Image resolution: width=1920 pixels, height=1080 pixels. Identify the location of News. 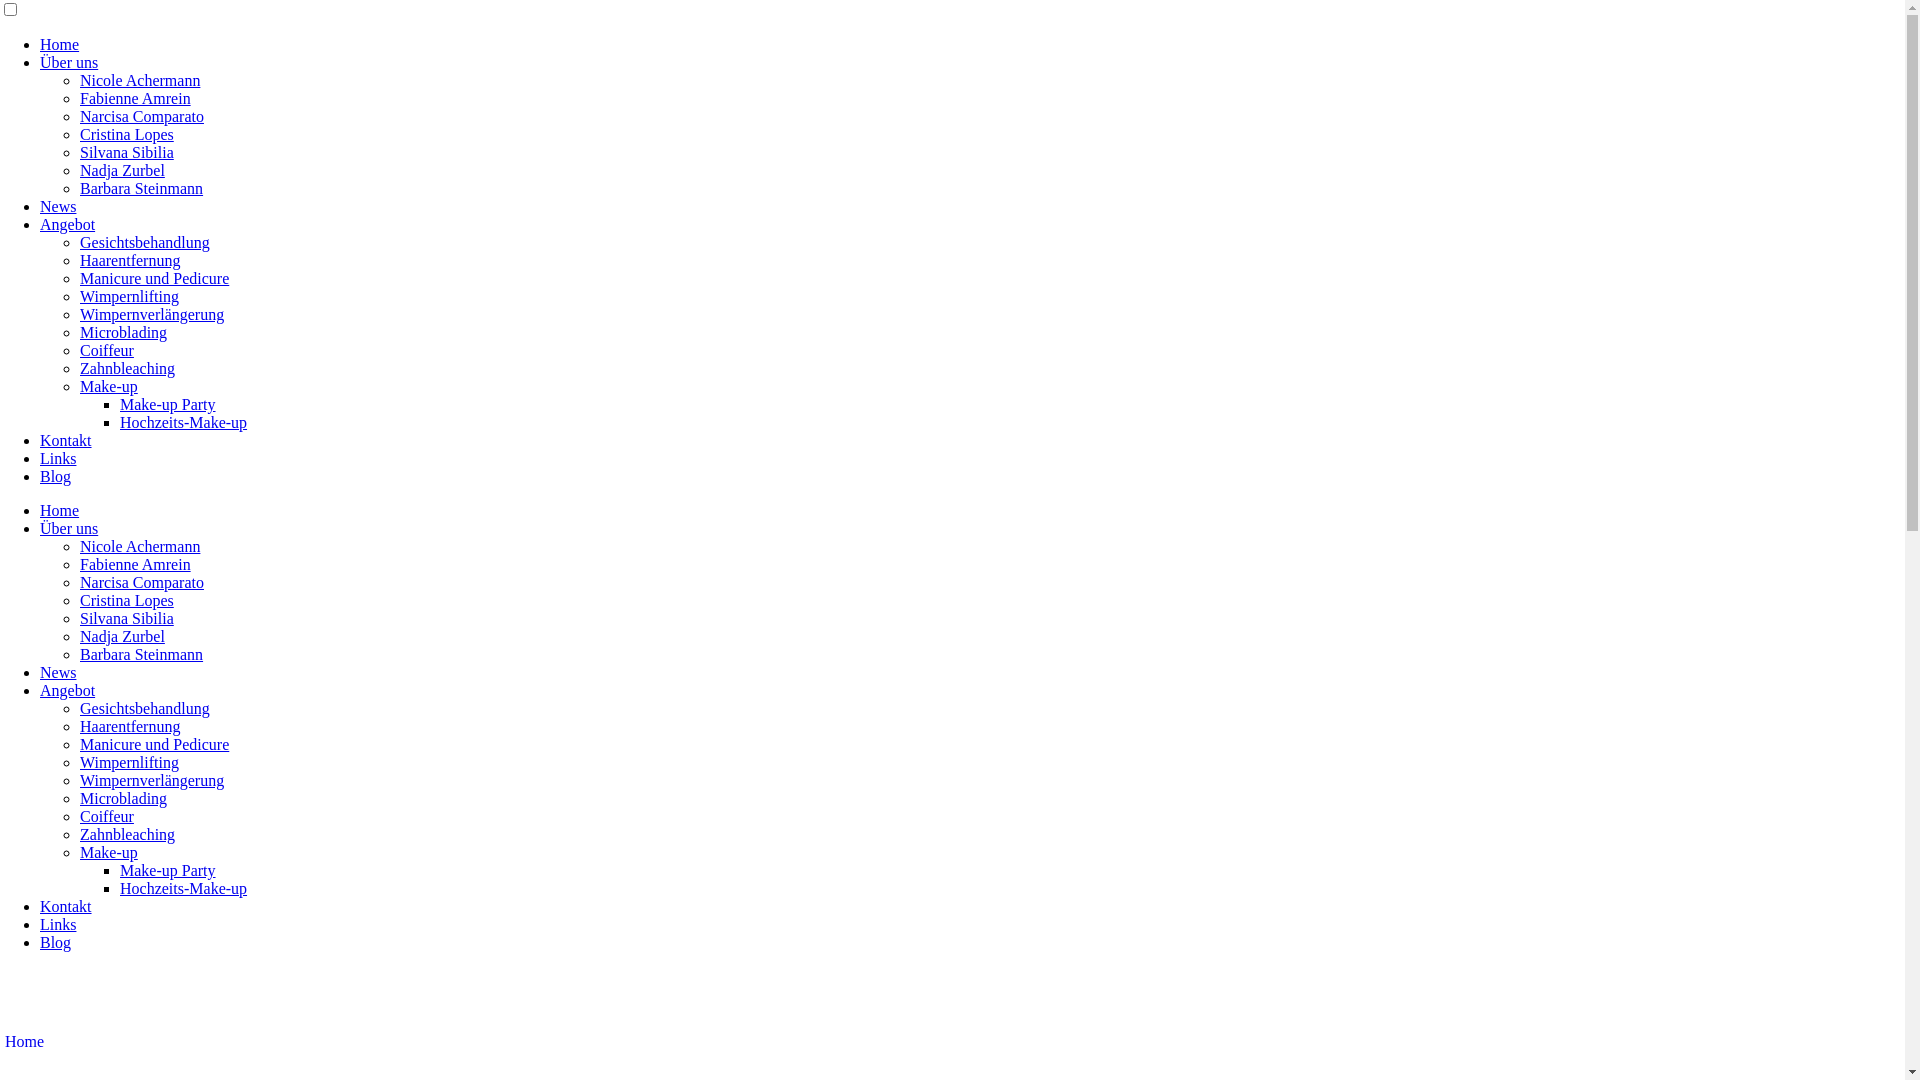
(58, 206).